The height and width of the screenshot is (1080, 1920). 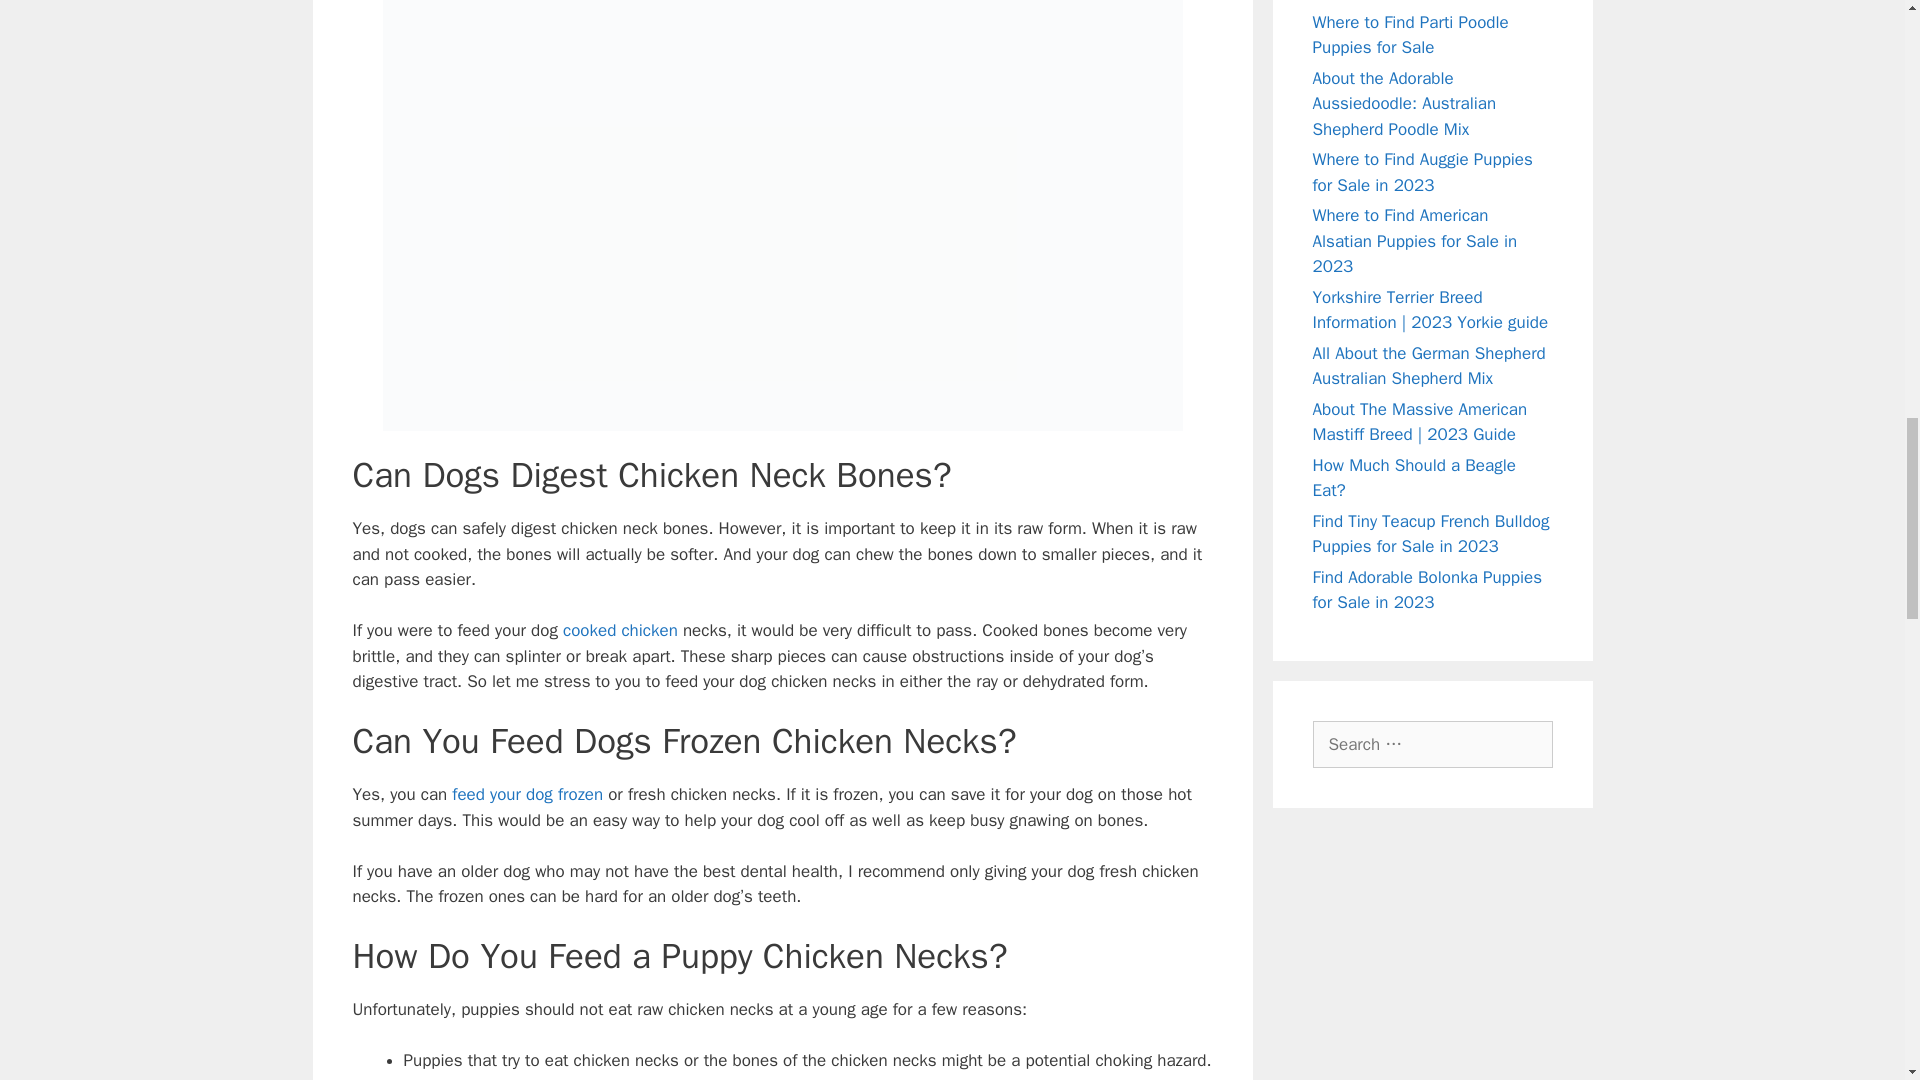 What do you see at coordinates (1414, 240) in the screenshot?
I see `Where to Find American Alsatian Puppies for Sale in 2023` at bounding box center [1414, 240].